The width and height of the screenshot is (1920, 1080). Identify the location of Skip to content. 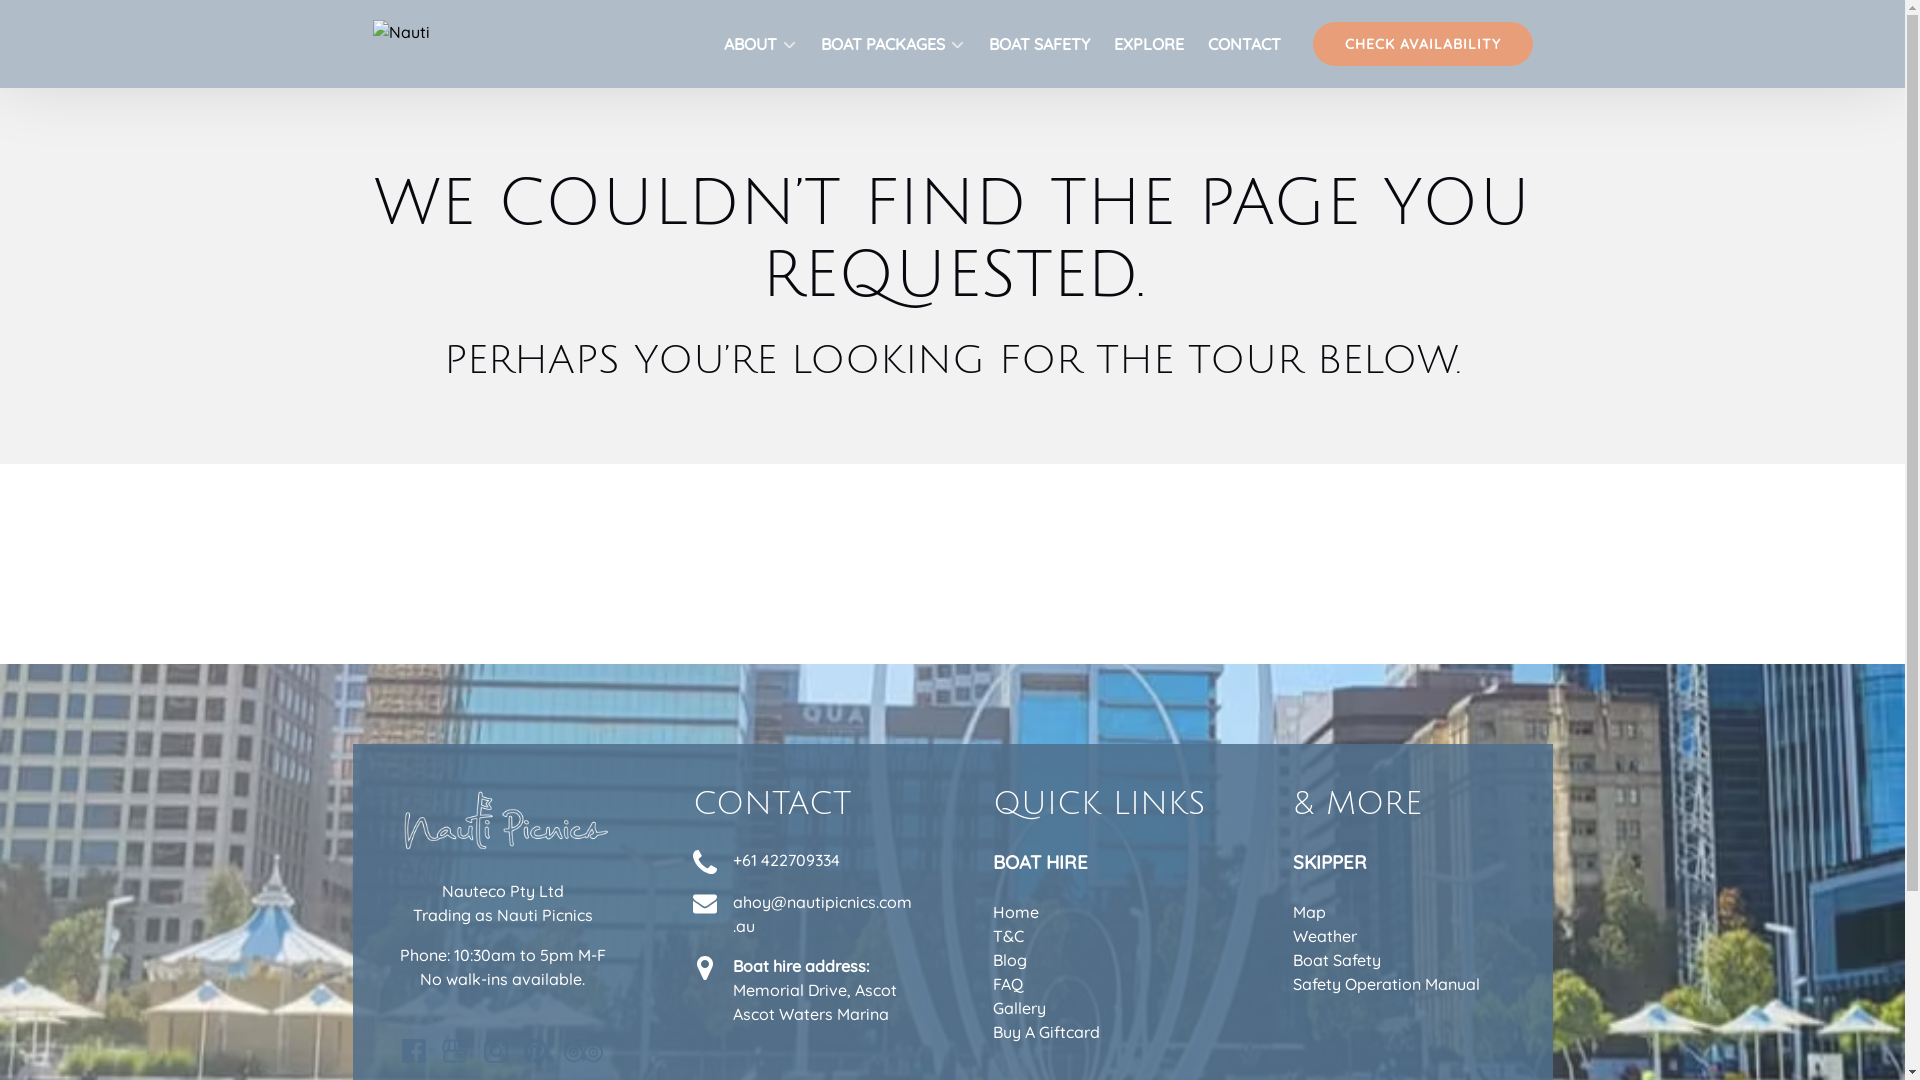
(66, 22).